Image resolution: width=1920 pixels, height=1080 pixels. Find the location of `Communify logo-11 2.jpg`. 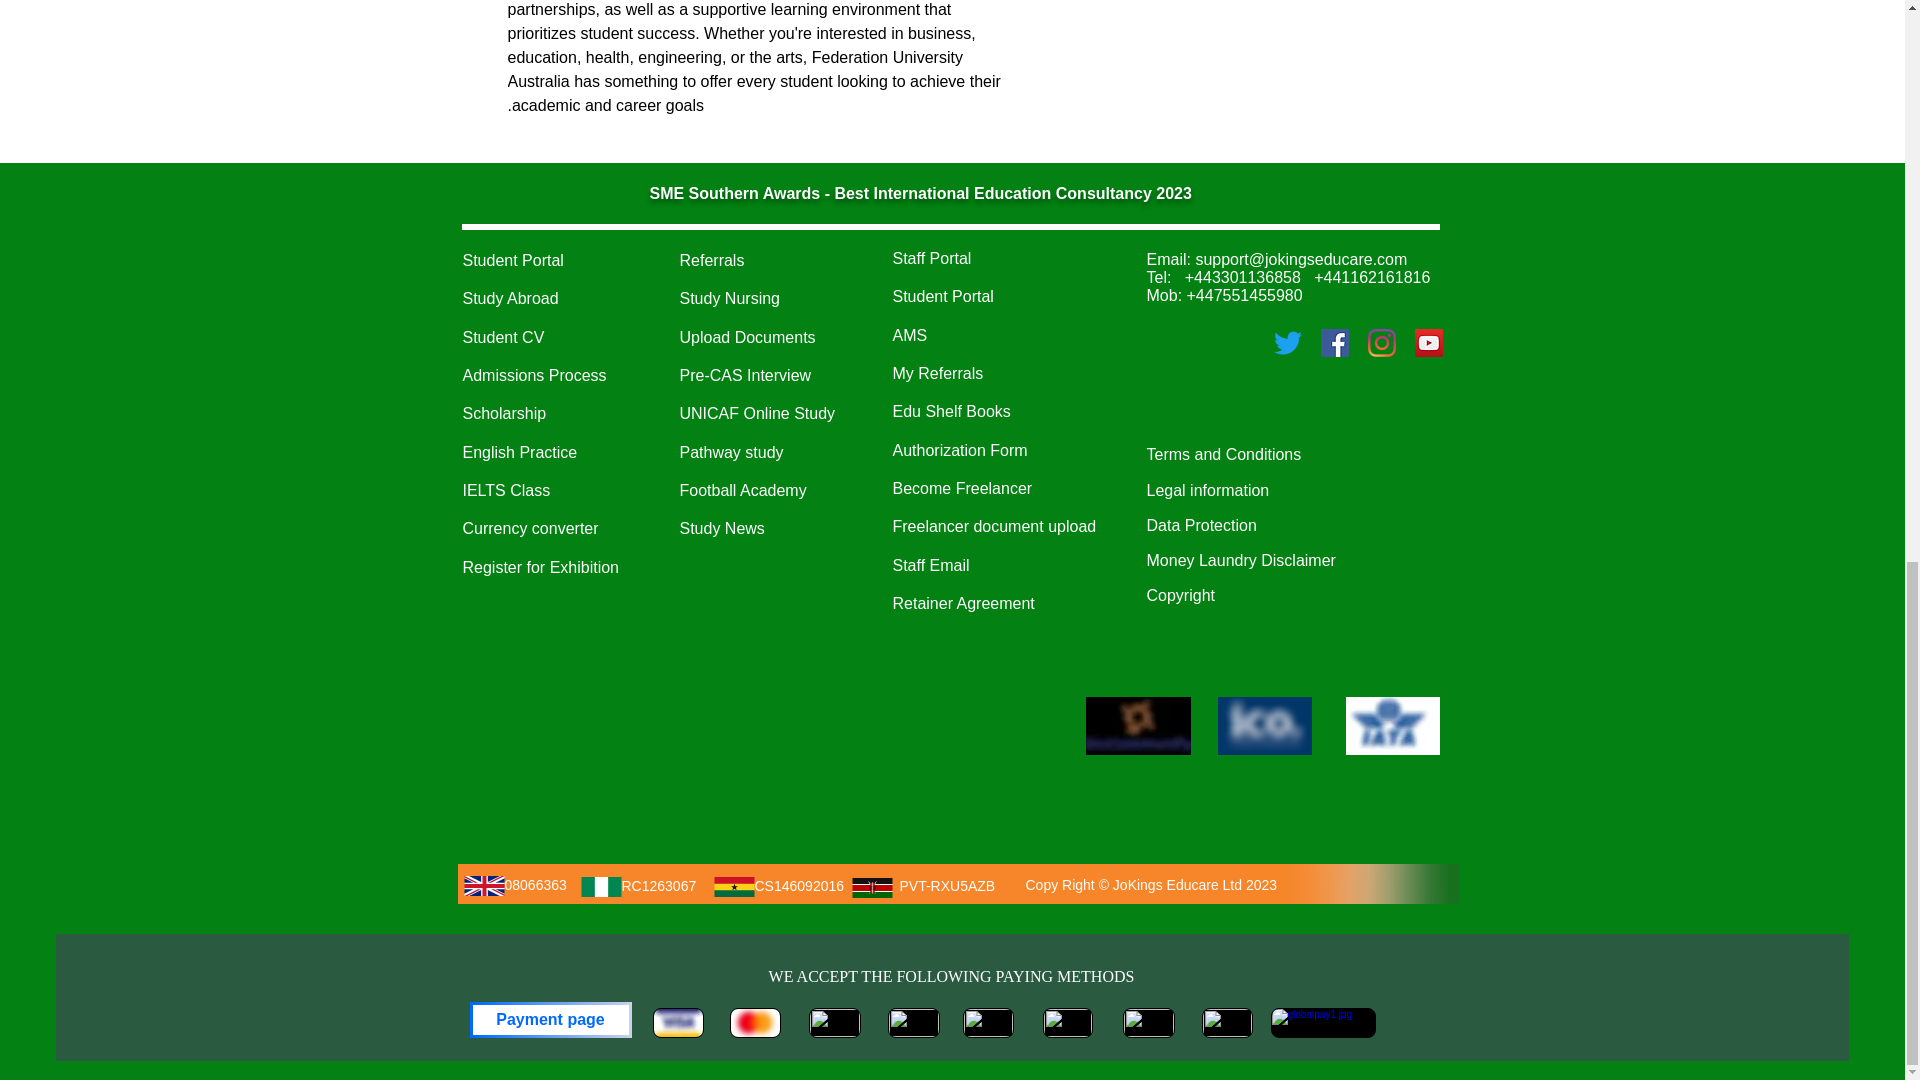

Communify logo-11 2.jpg is located at coordinates (1138, 725).